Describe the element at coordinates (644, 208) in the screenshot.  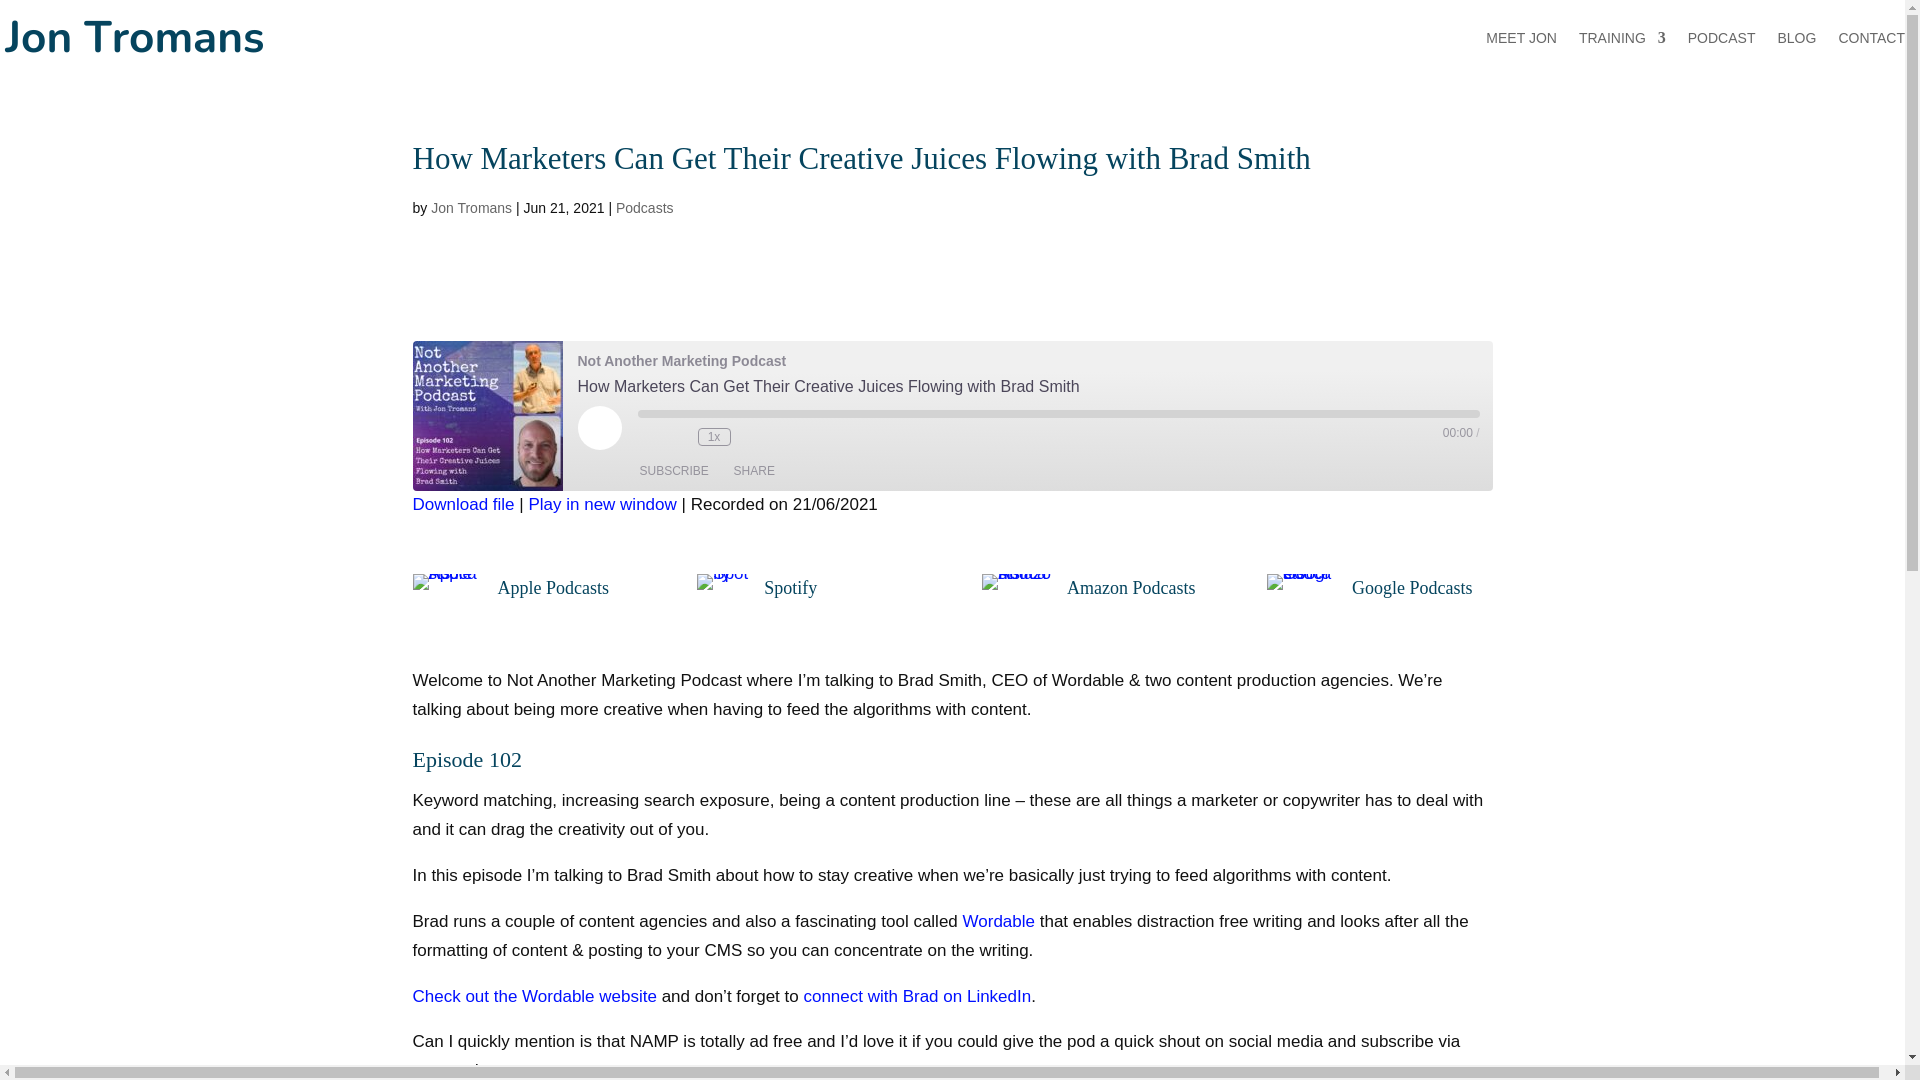
I see `Podcasts` at that location.